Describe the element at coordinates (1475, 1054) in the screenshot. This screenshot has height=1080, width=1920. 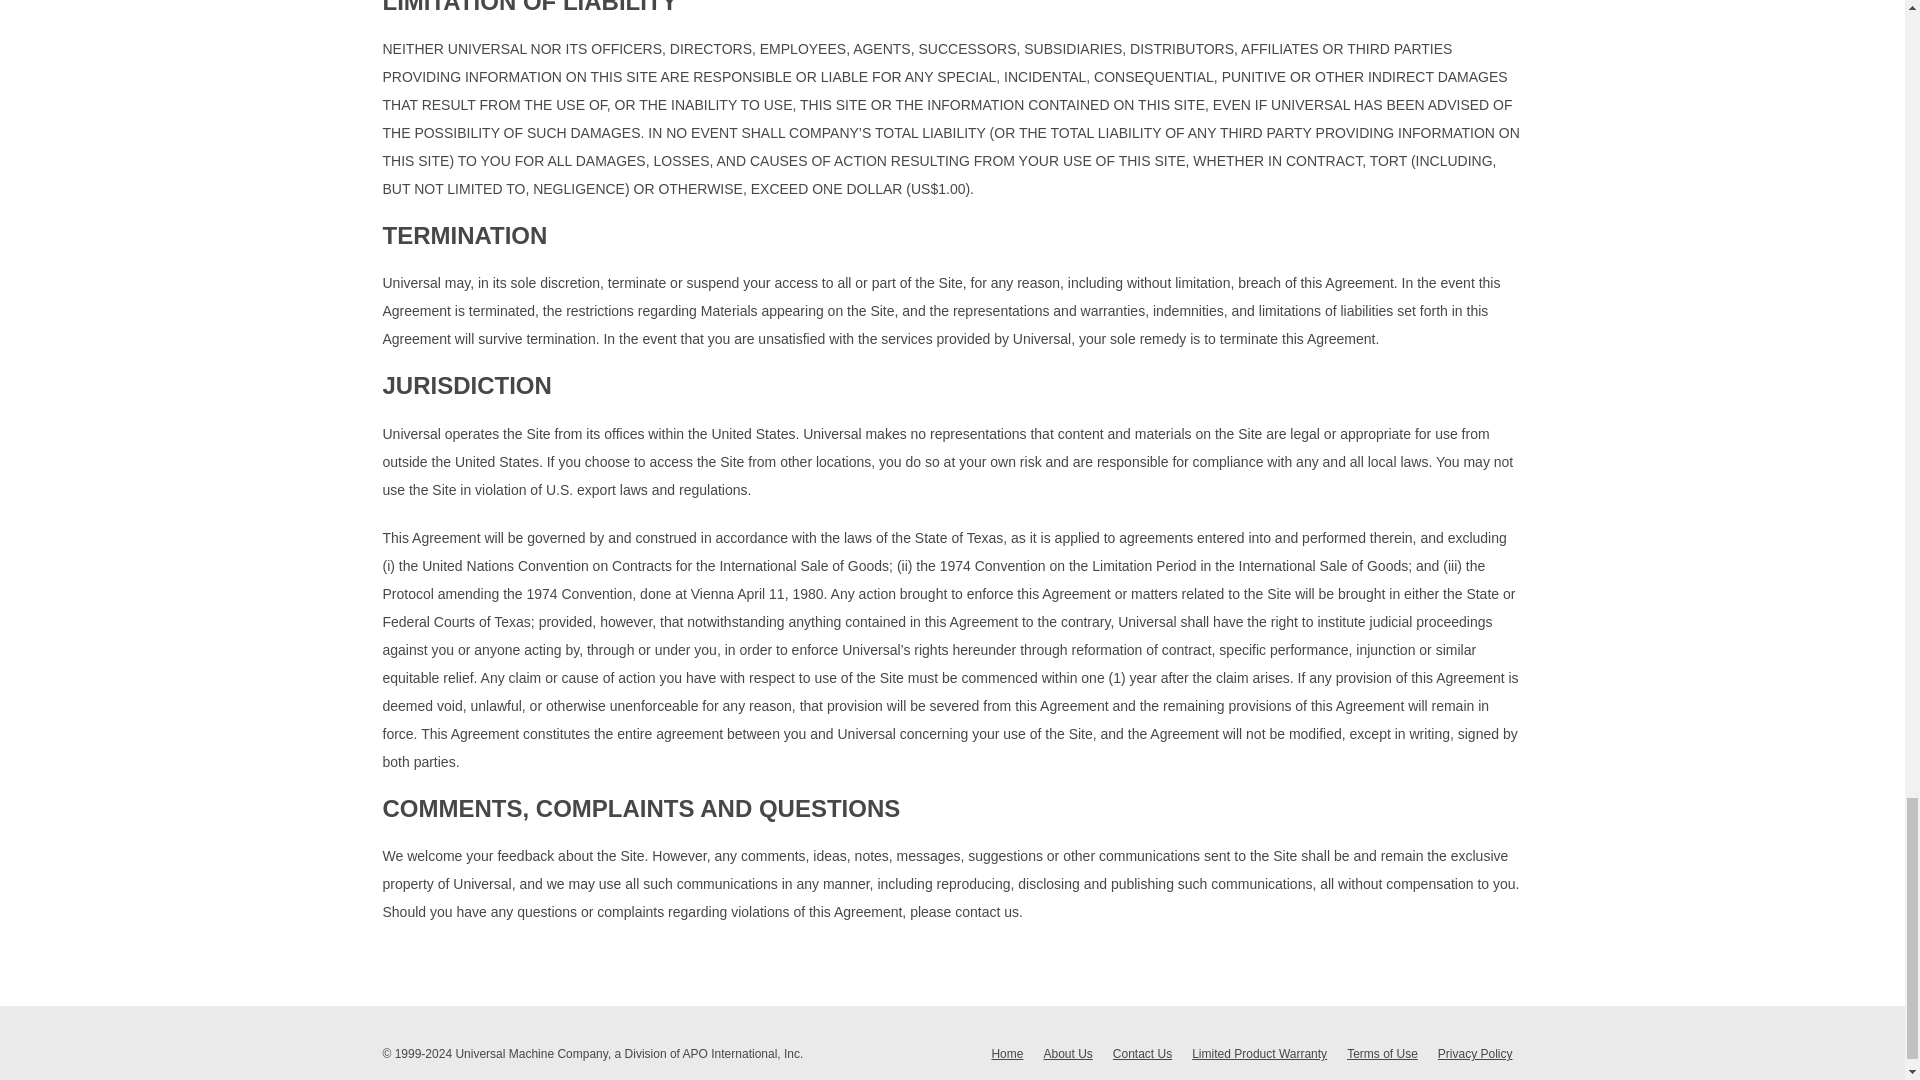
I see `Privacy Policy` at that location.